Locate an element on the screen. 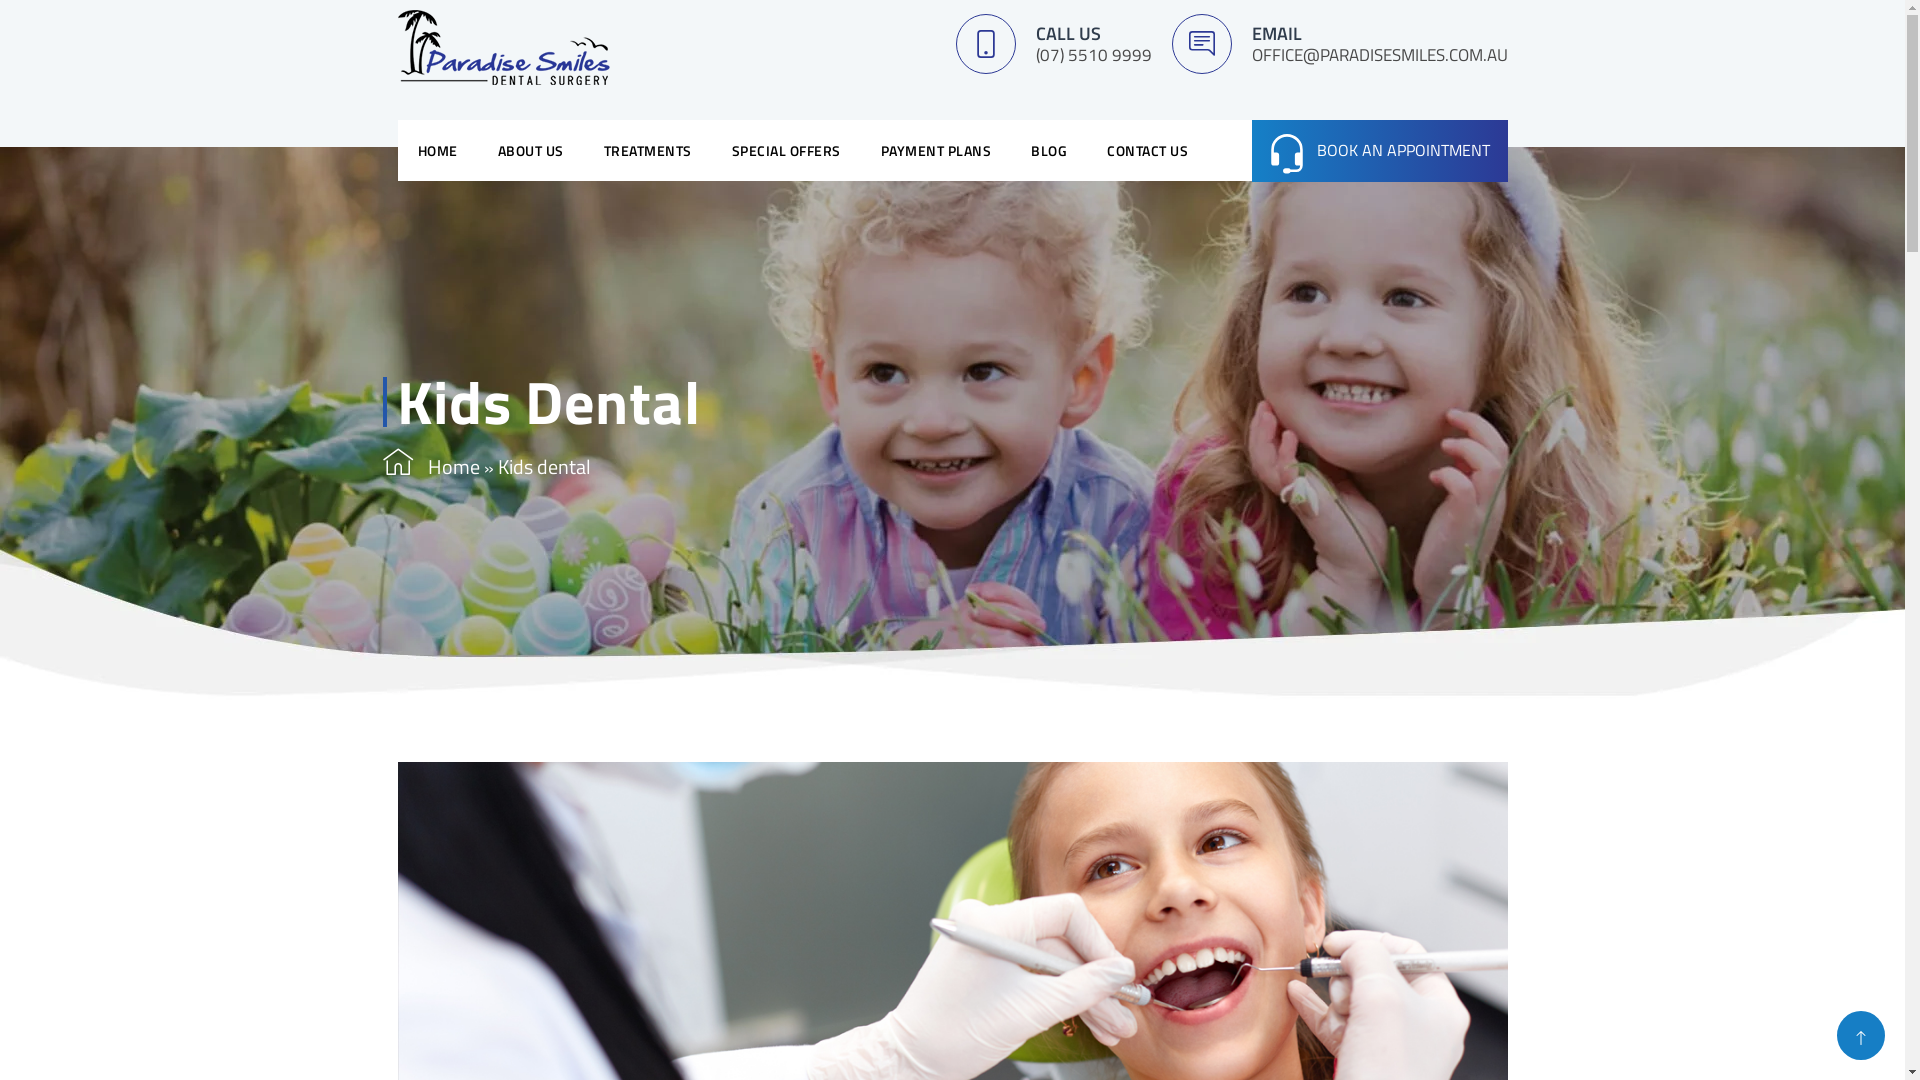  OFFICE@PARADISESMILES.COM.AU is located at coordinates (1380, 55).